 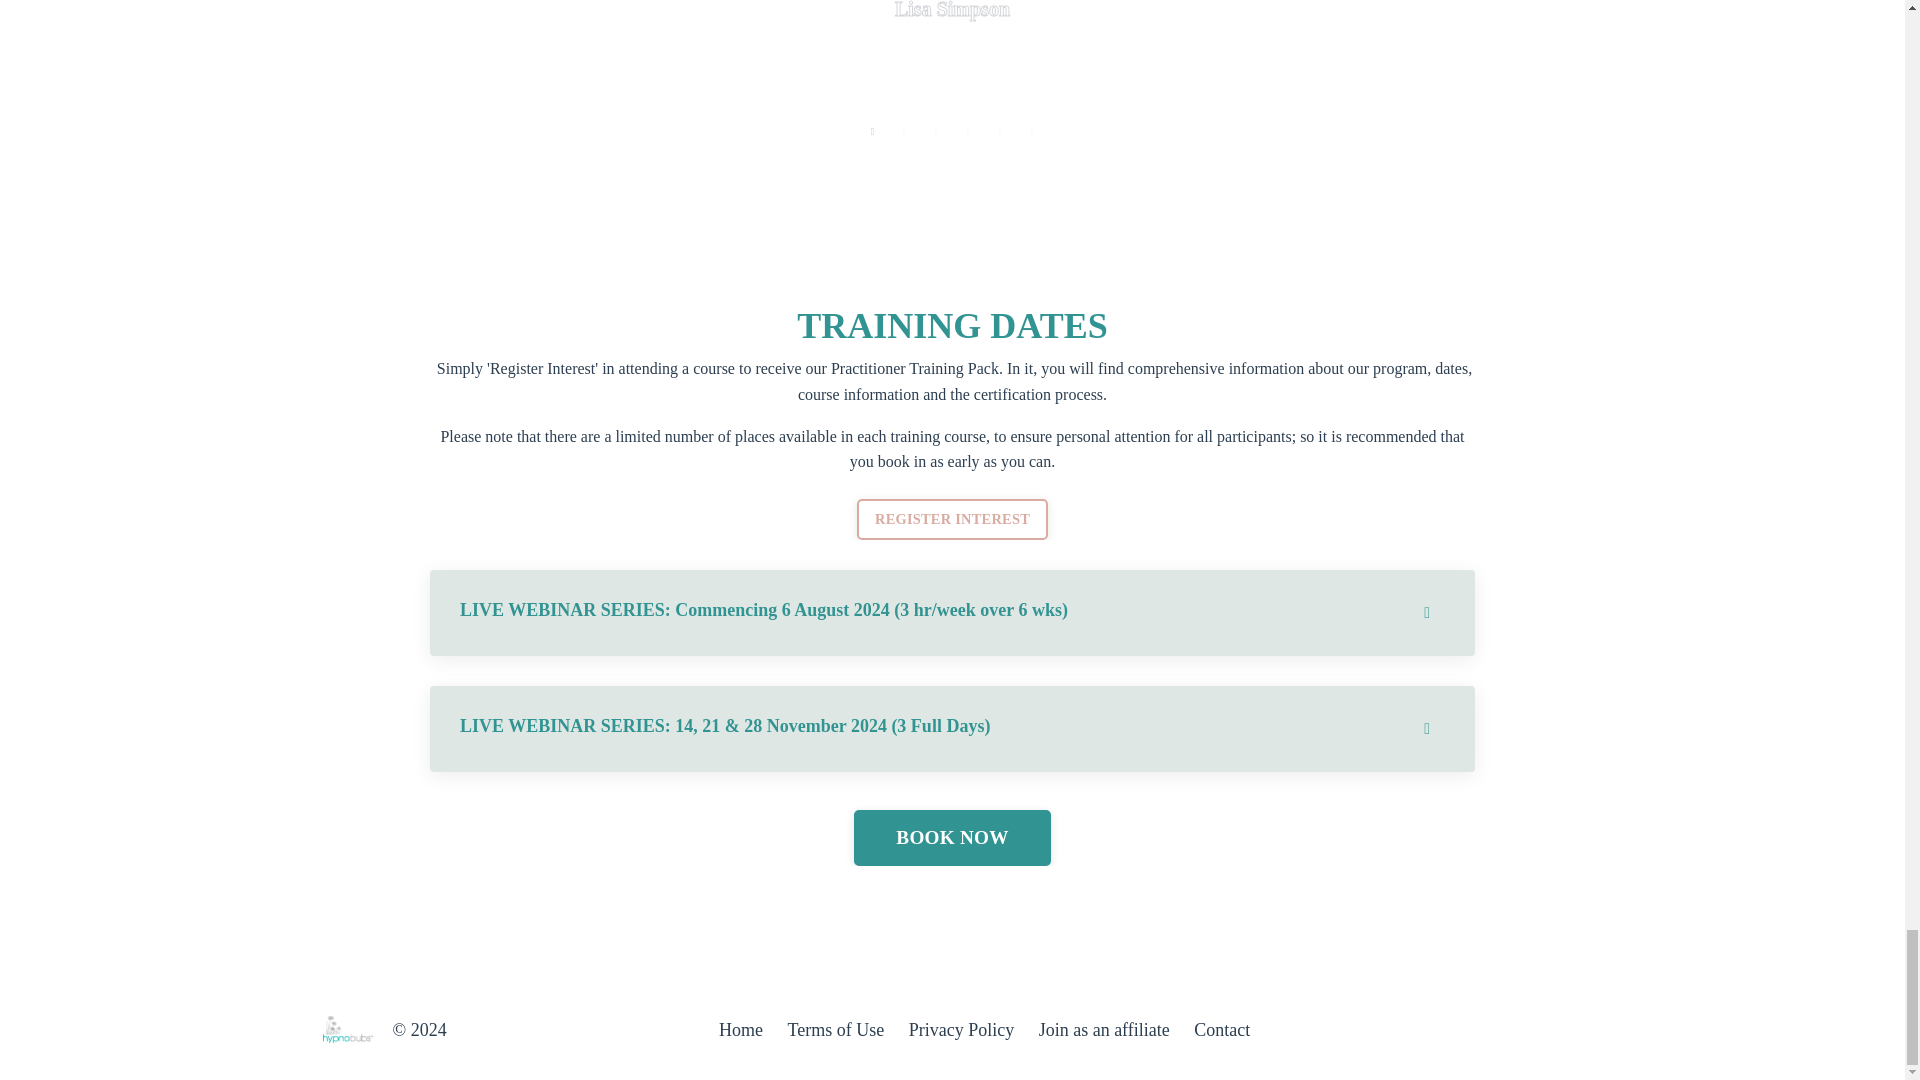 What do you see at coordinates (1104, 1030) in the screenshot?
I see `Join as an affiliate` at bounding box center [1104, 1030].